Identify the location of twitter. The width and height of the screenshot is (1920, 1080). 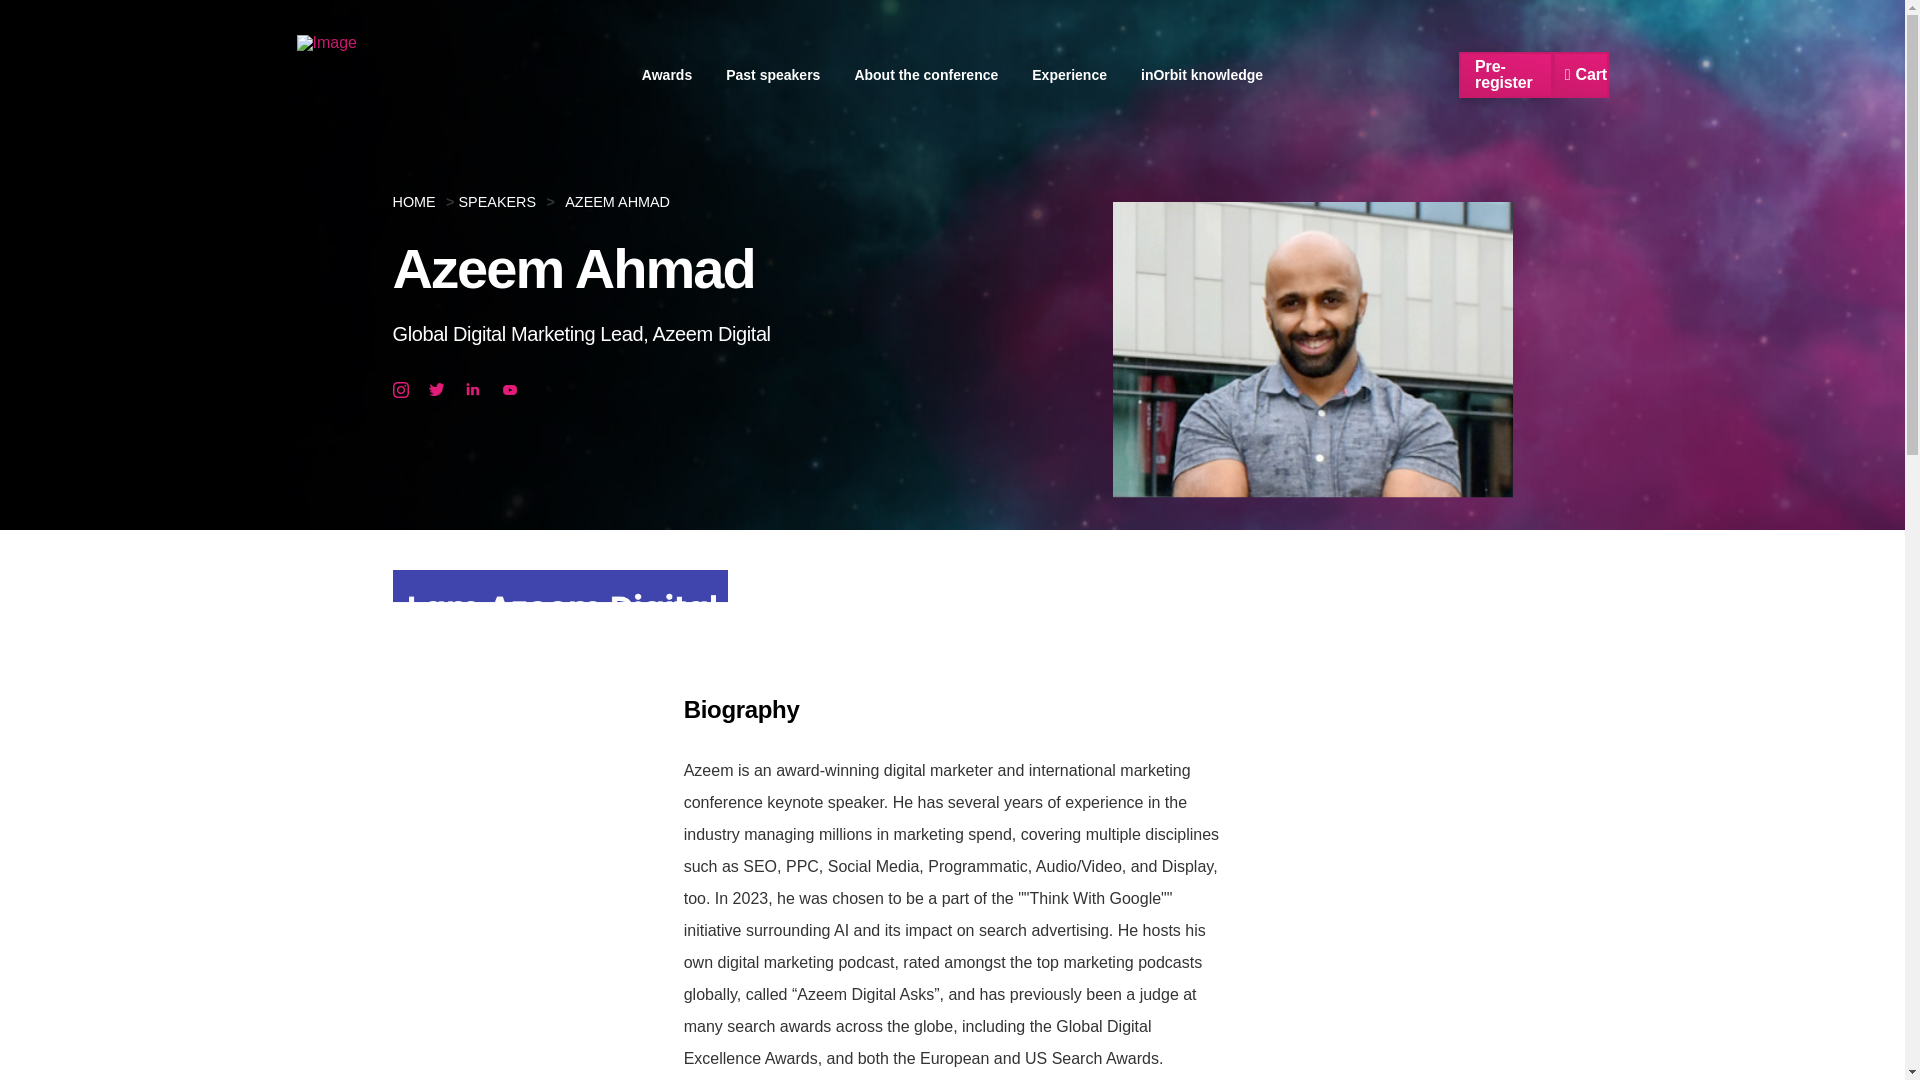
(436, 382).